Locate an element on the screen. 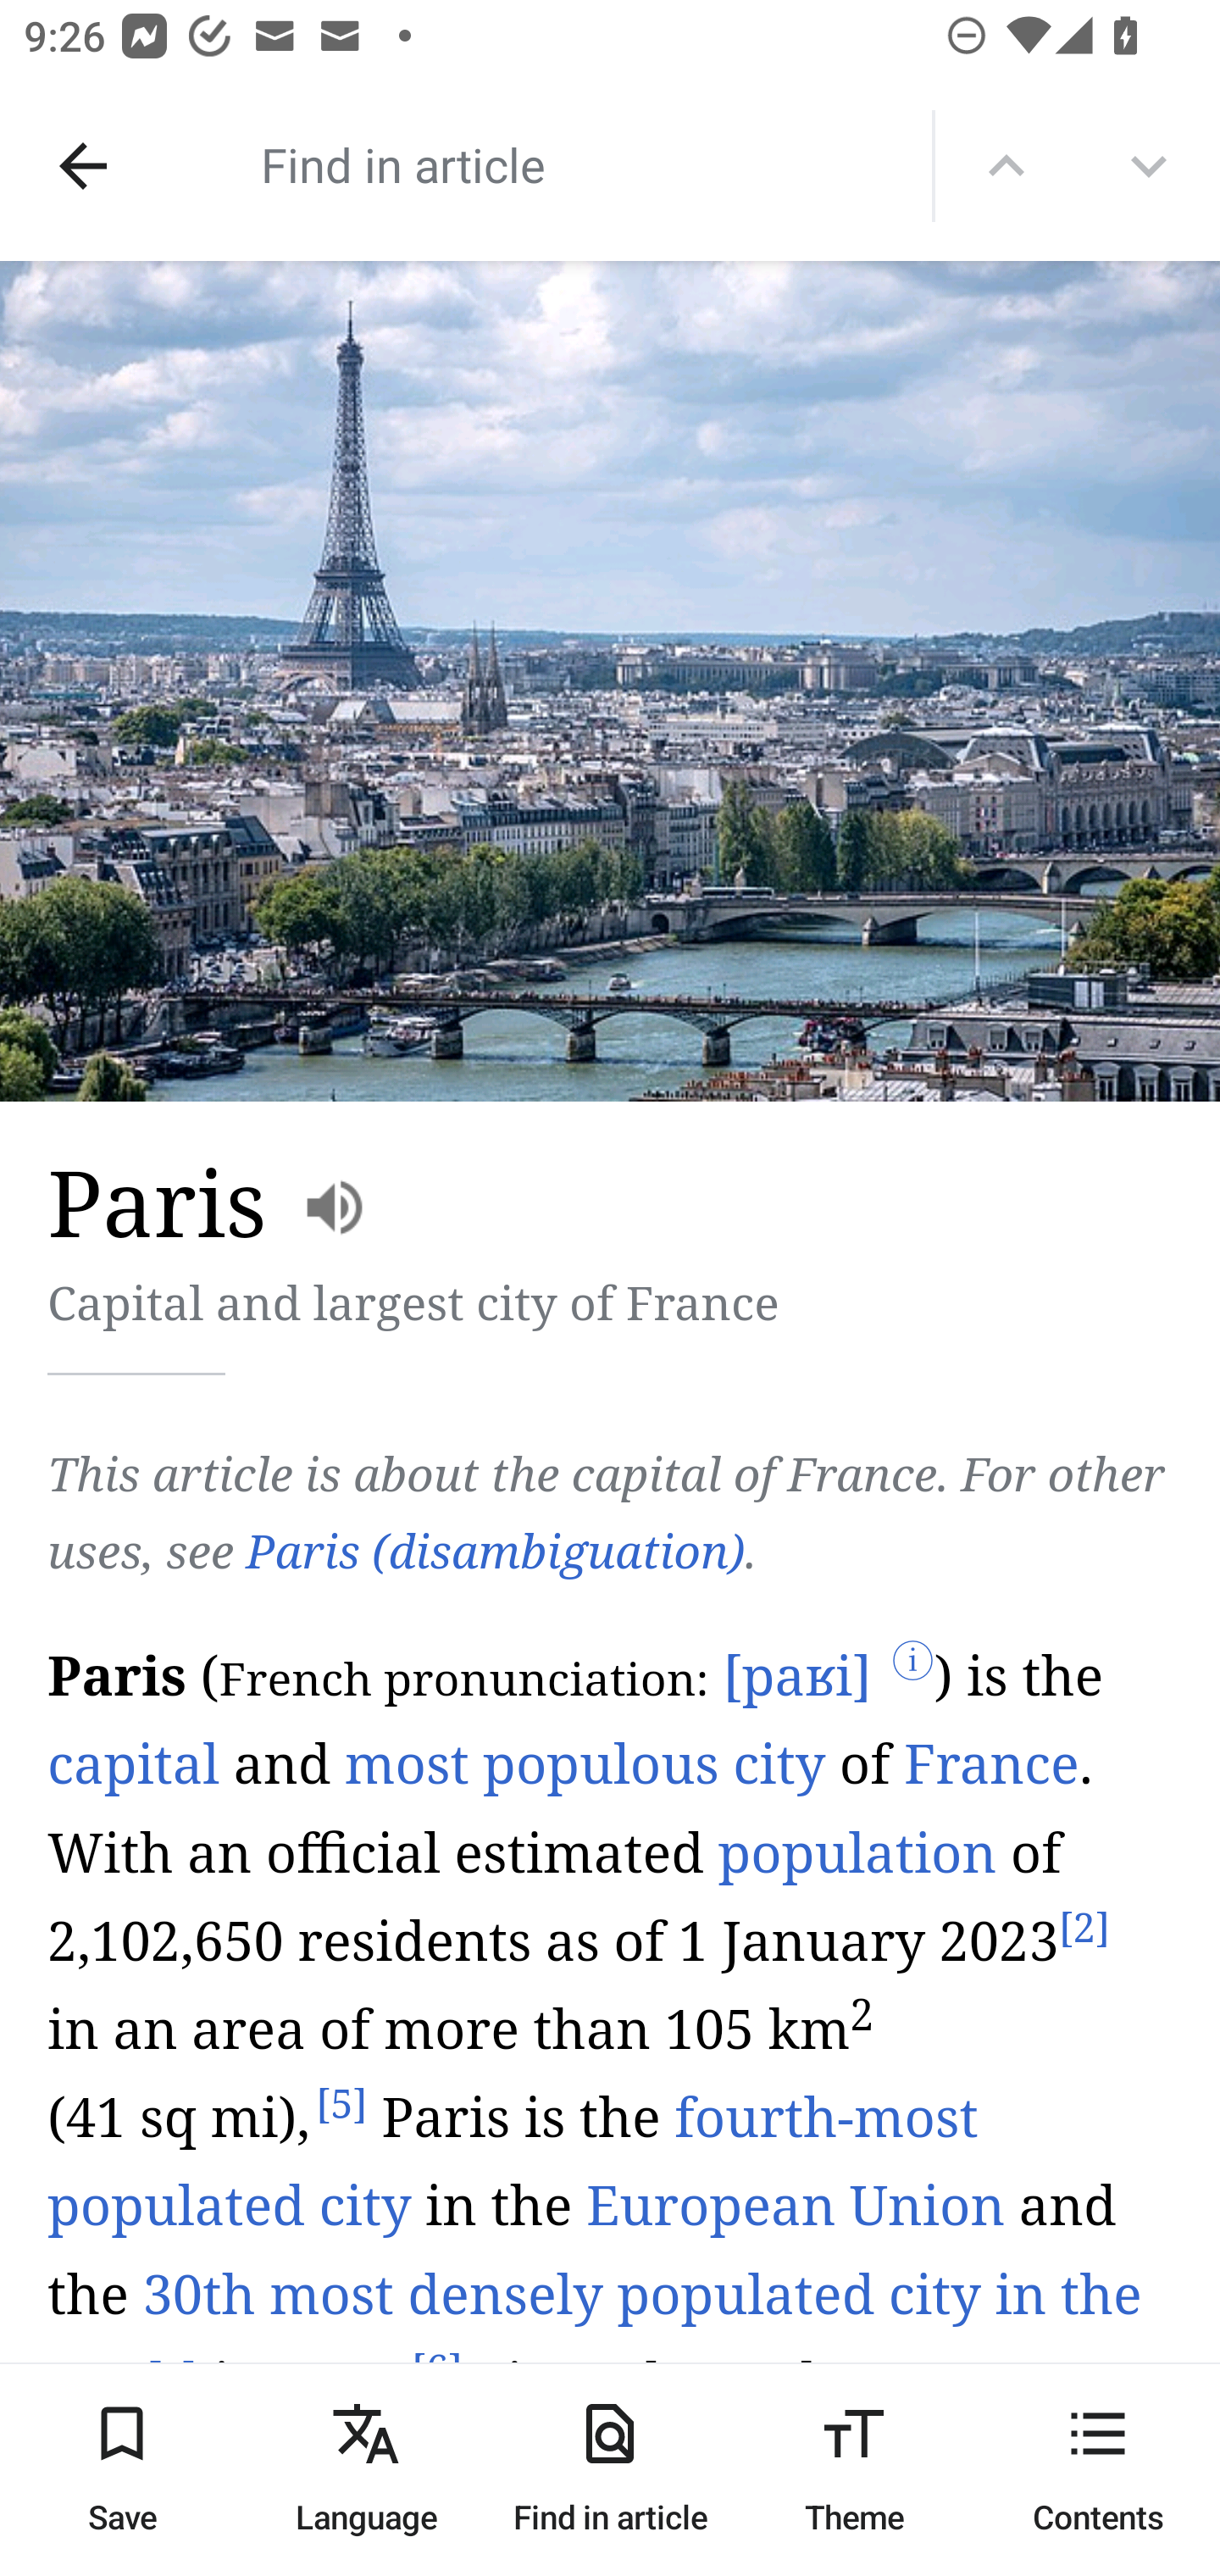  Image: Paris is located at coordinates (610, 681).